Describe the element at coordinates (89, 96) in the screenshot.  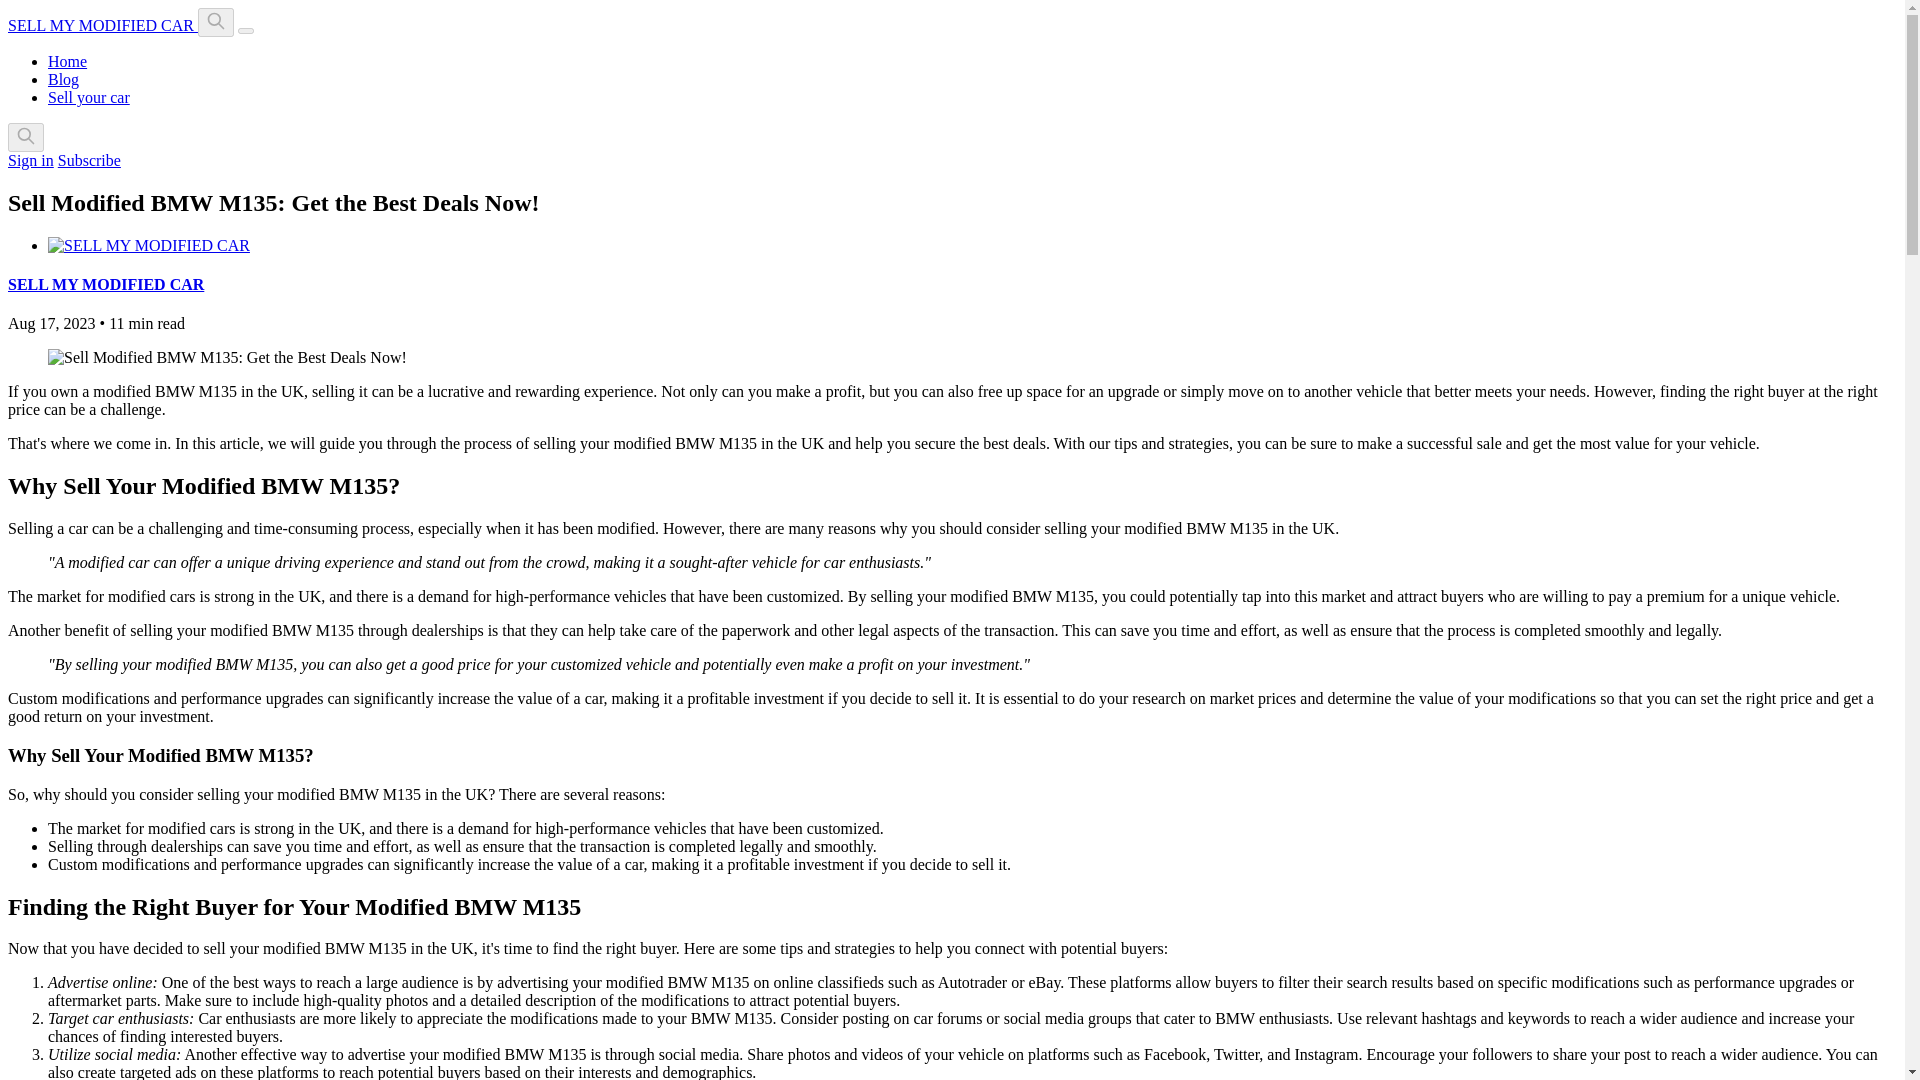
I see `Sell your car` at that location.